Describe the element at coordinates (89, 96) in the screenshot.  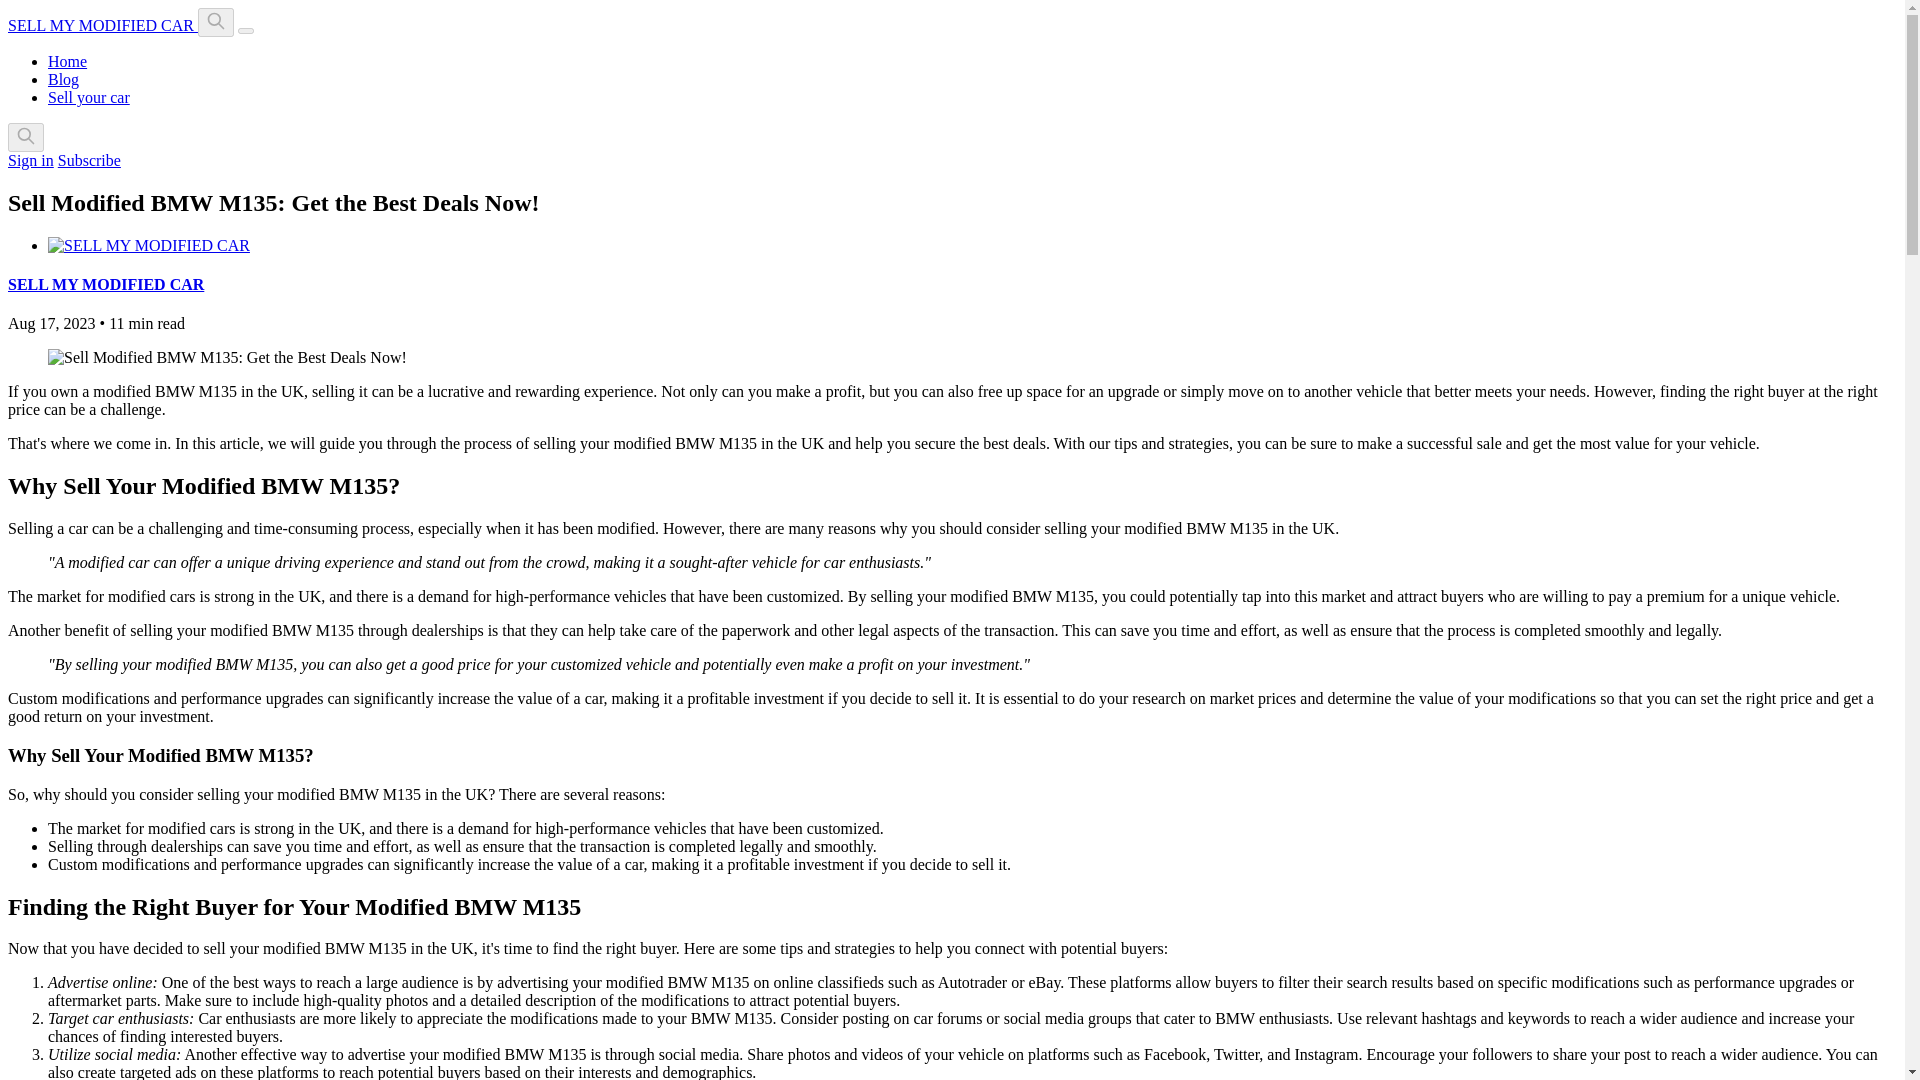
I see `Sell your car` at that location.